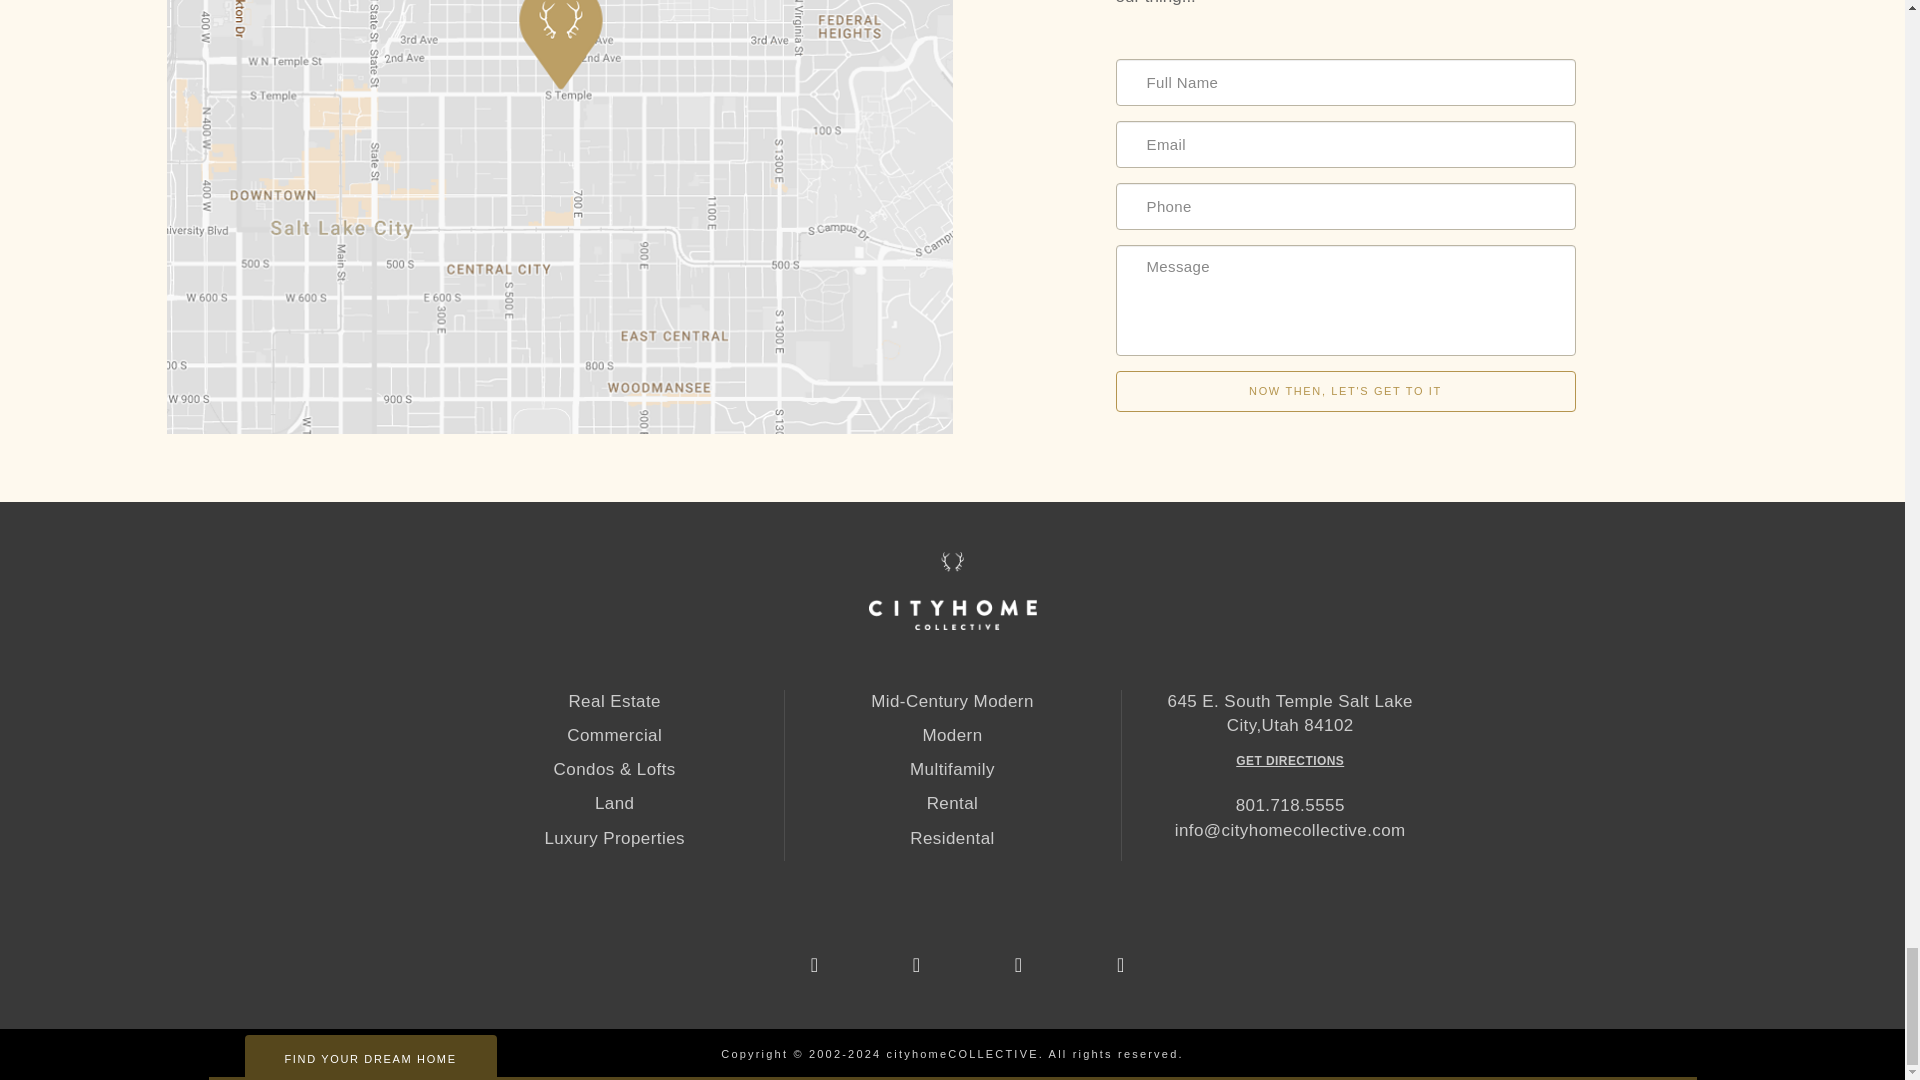  Describe the element at coordinates (1346, 391) in the screenshot. I see `NOW THEN, LET'S GET TO IT` at that location.